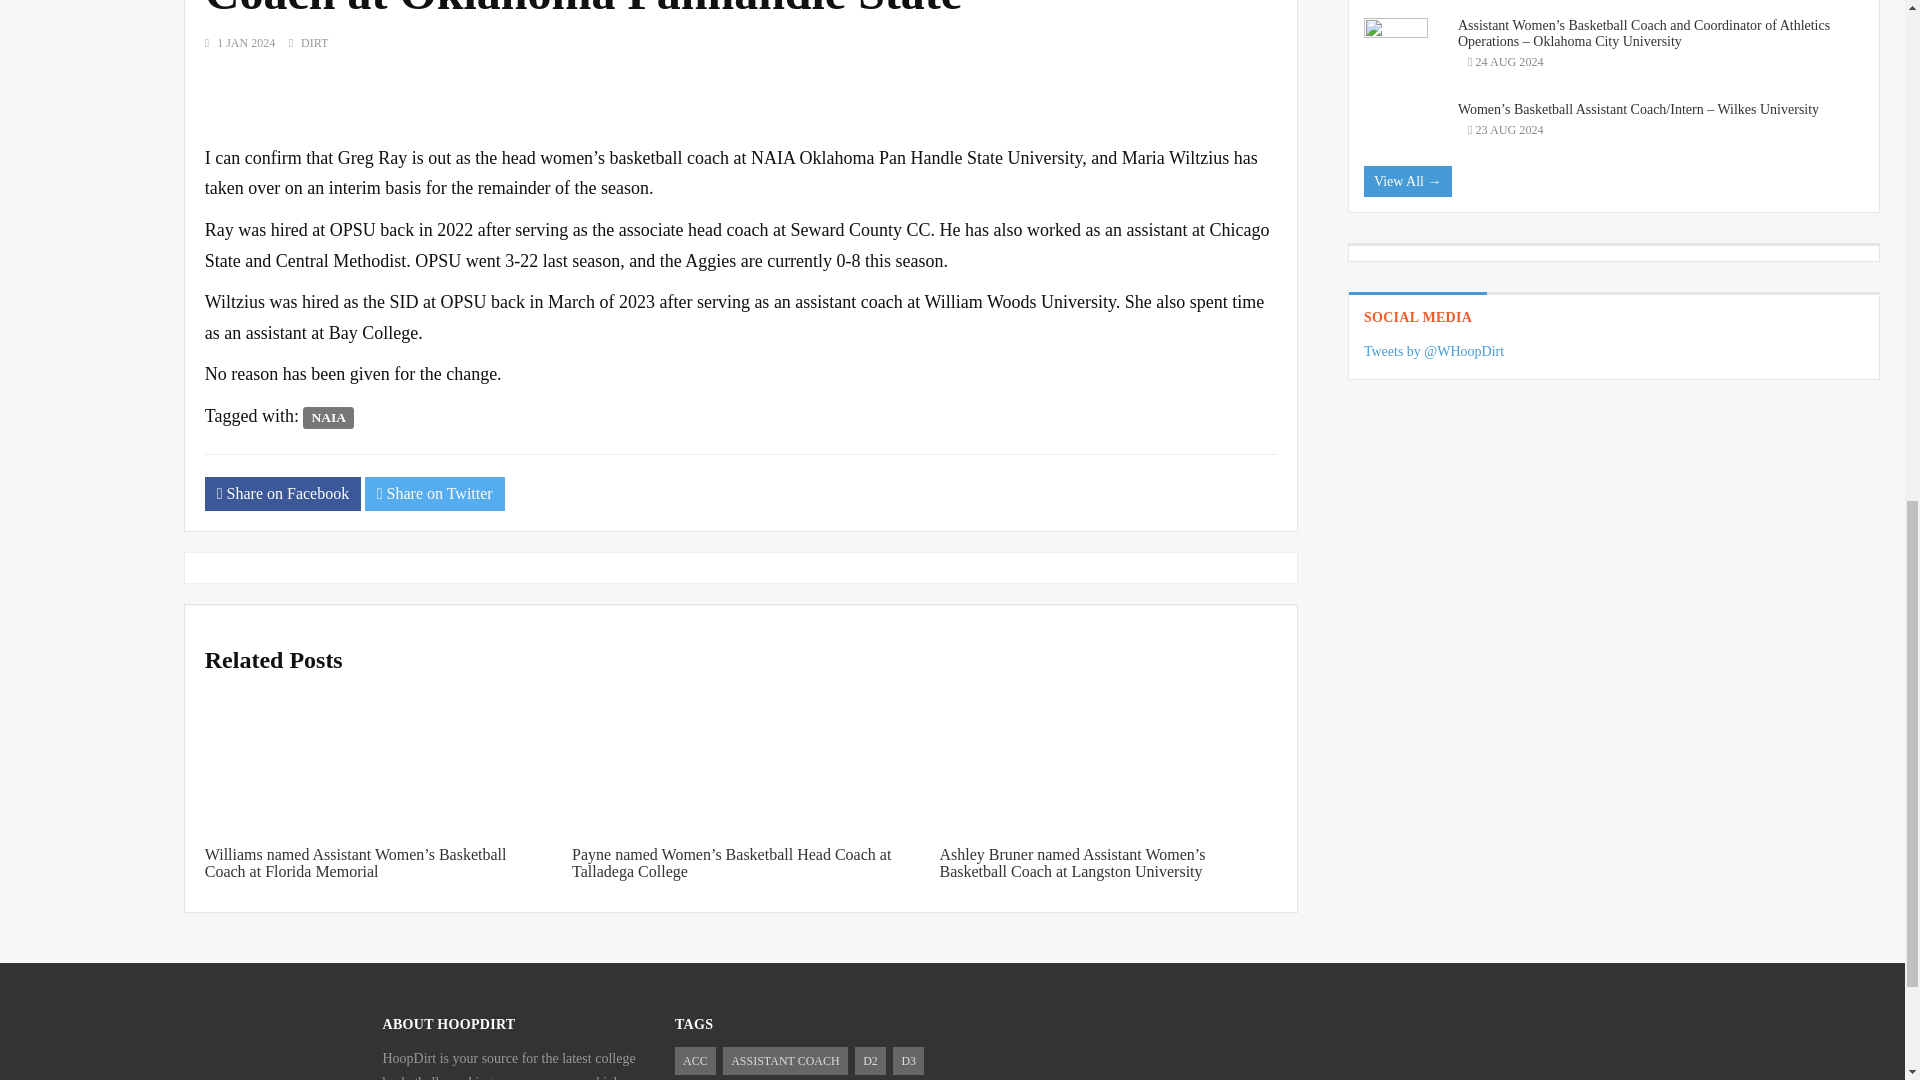  I want to click on ACC, so click(696, 1060).